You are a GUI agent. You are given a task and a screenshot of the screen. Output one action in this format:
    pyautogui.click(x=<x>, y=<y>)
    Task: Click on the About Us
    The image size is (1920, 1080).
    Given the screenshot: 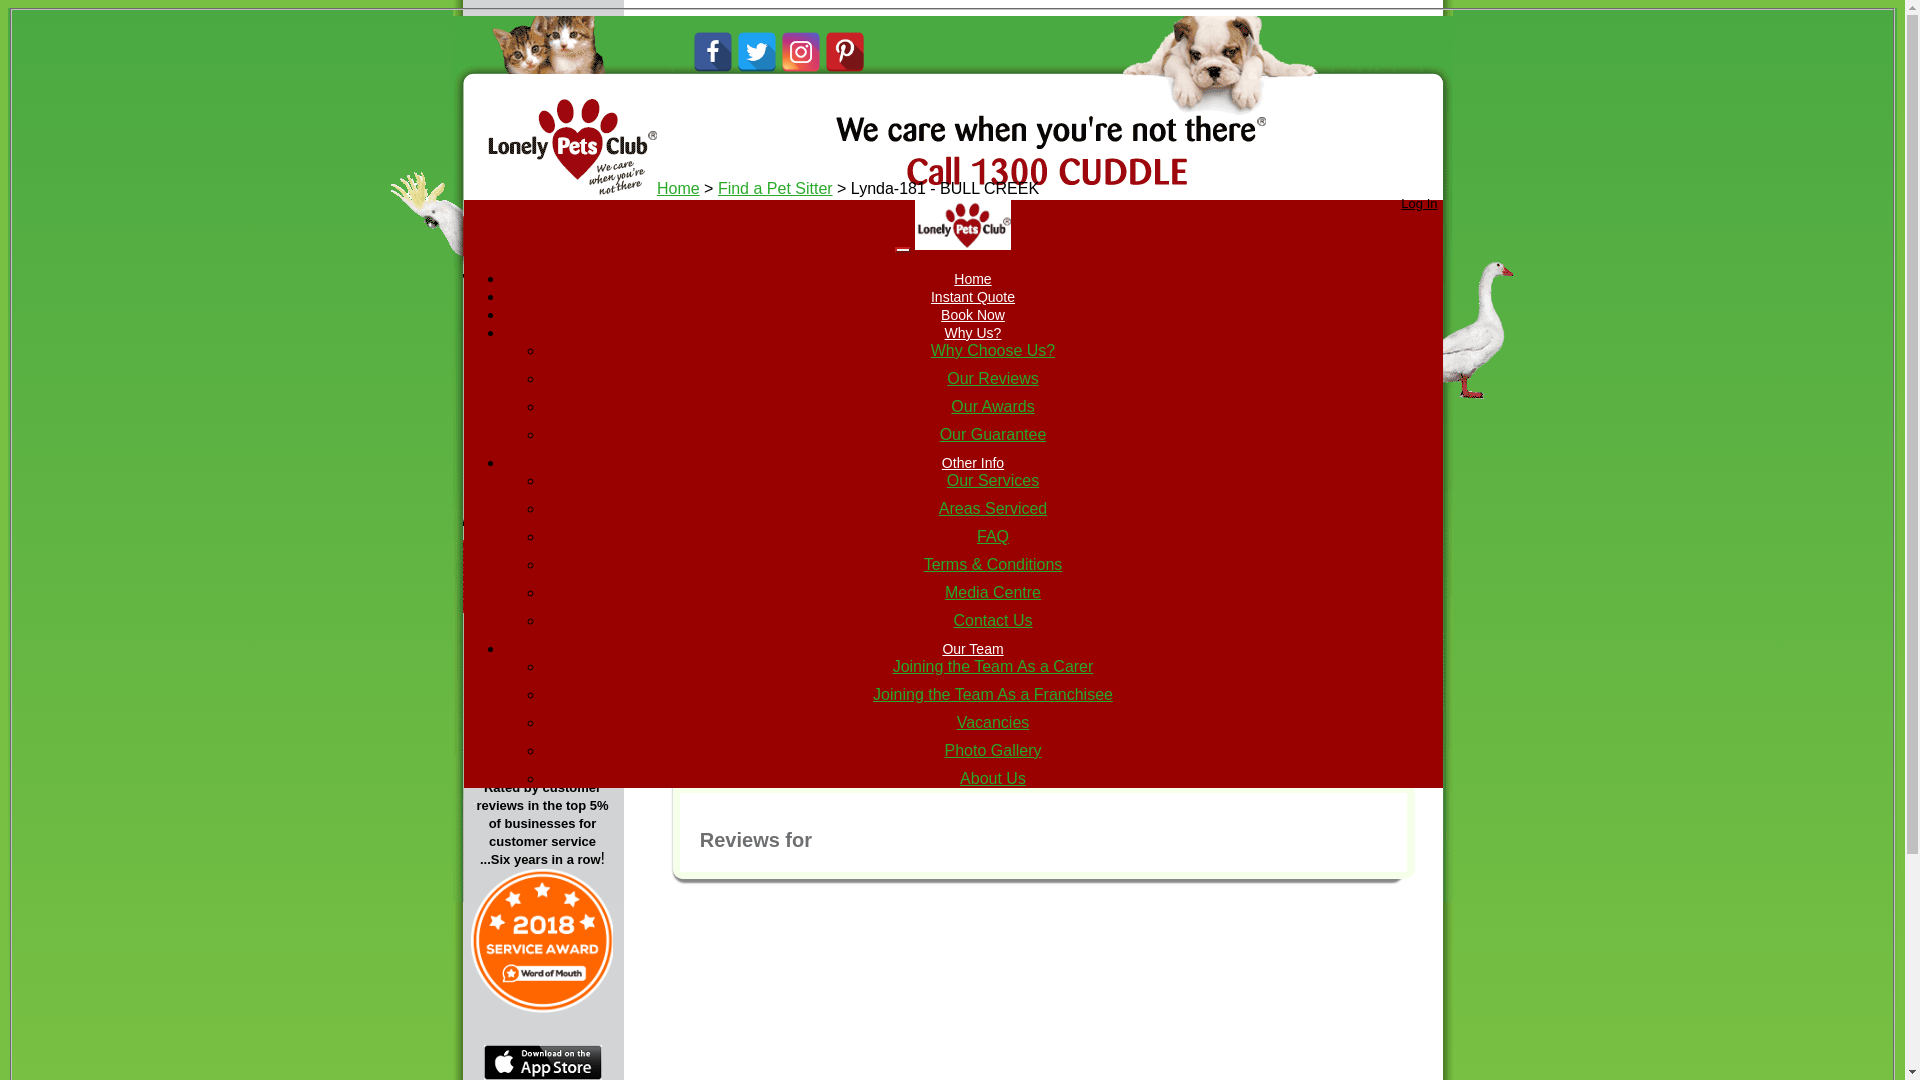 What is the action you would take?
    pyautogui.click(x=993, y=778)
    